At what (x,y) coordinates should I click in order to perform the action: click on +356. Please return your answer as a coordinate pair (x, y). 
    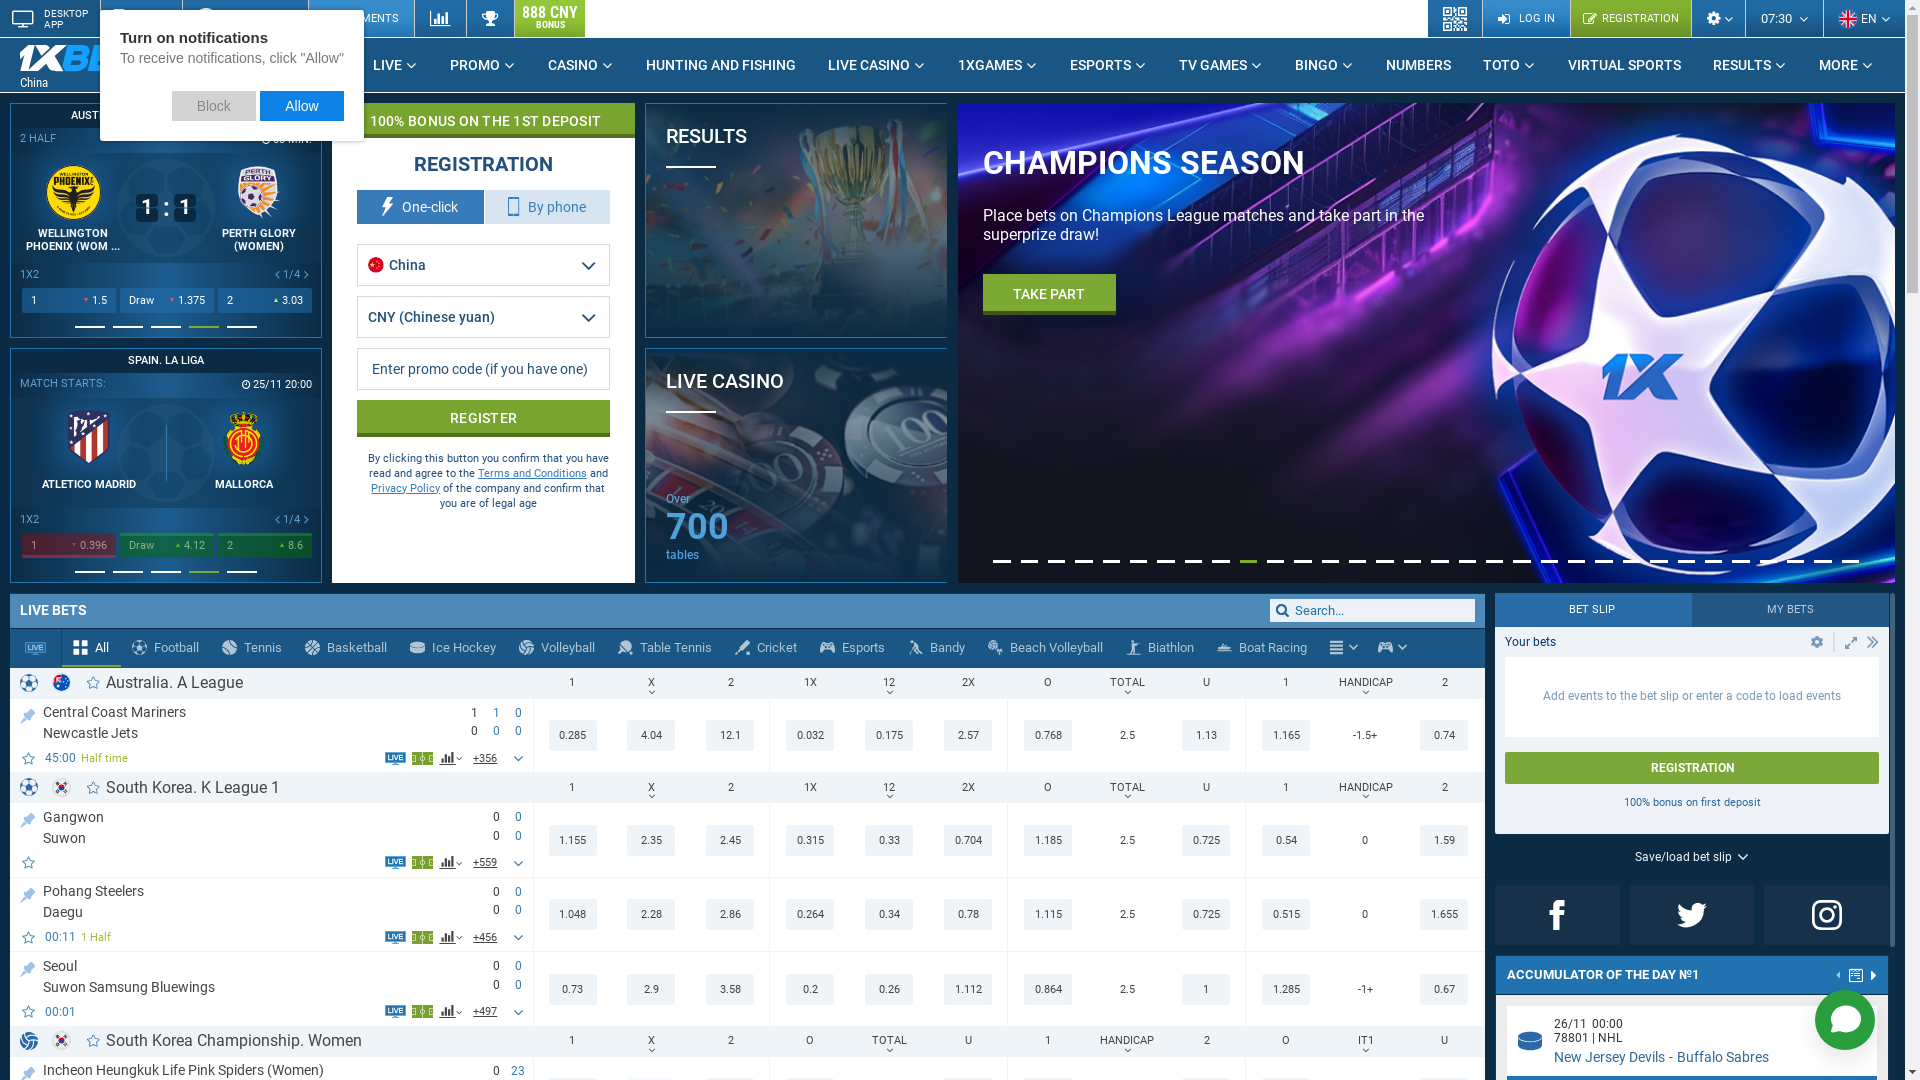
    Looking at the image, I should click on (486, 758).